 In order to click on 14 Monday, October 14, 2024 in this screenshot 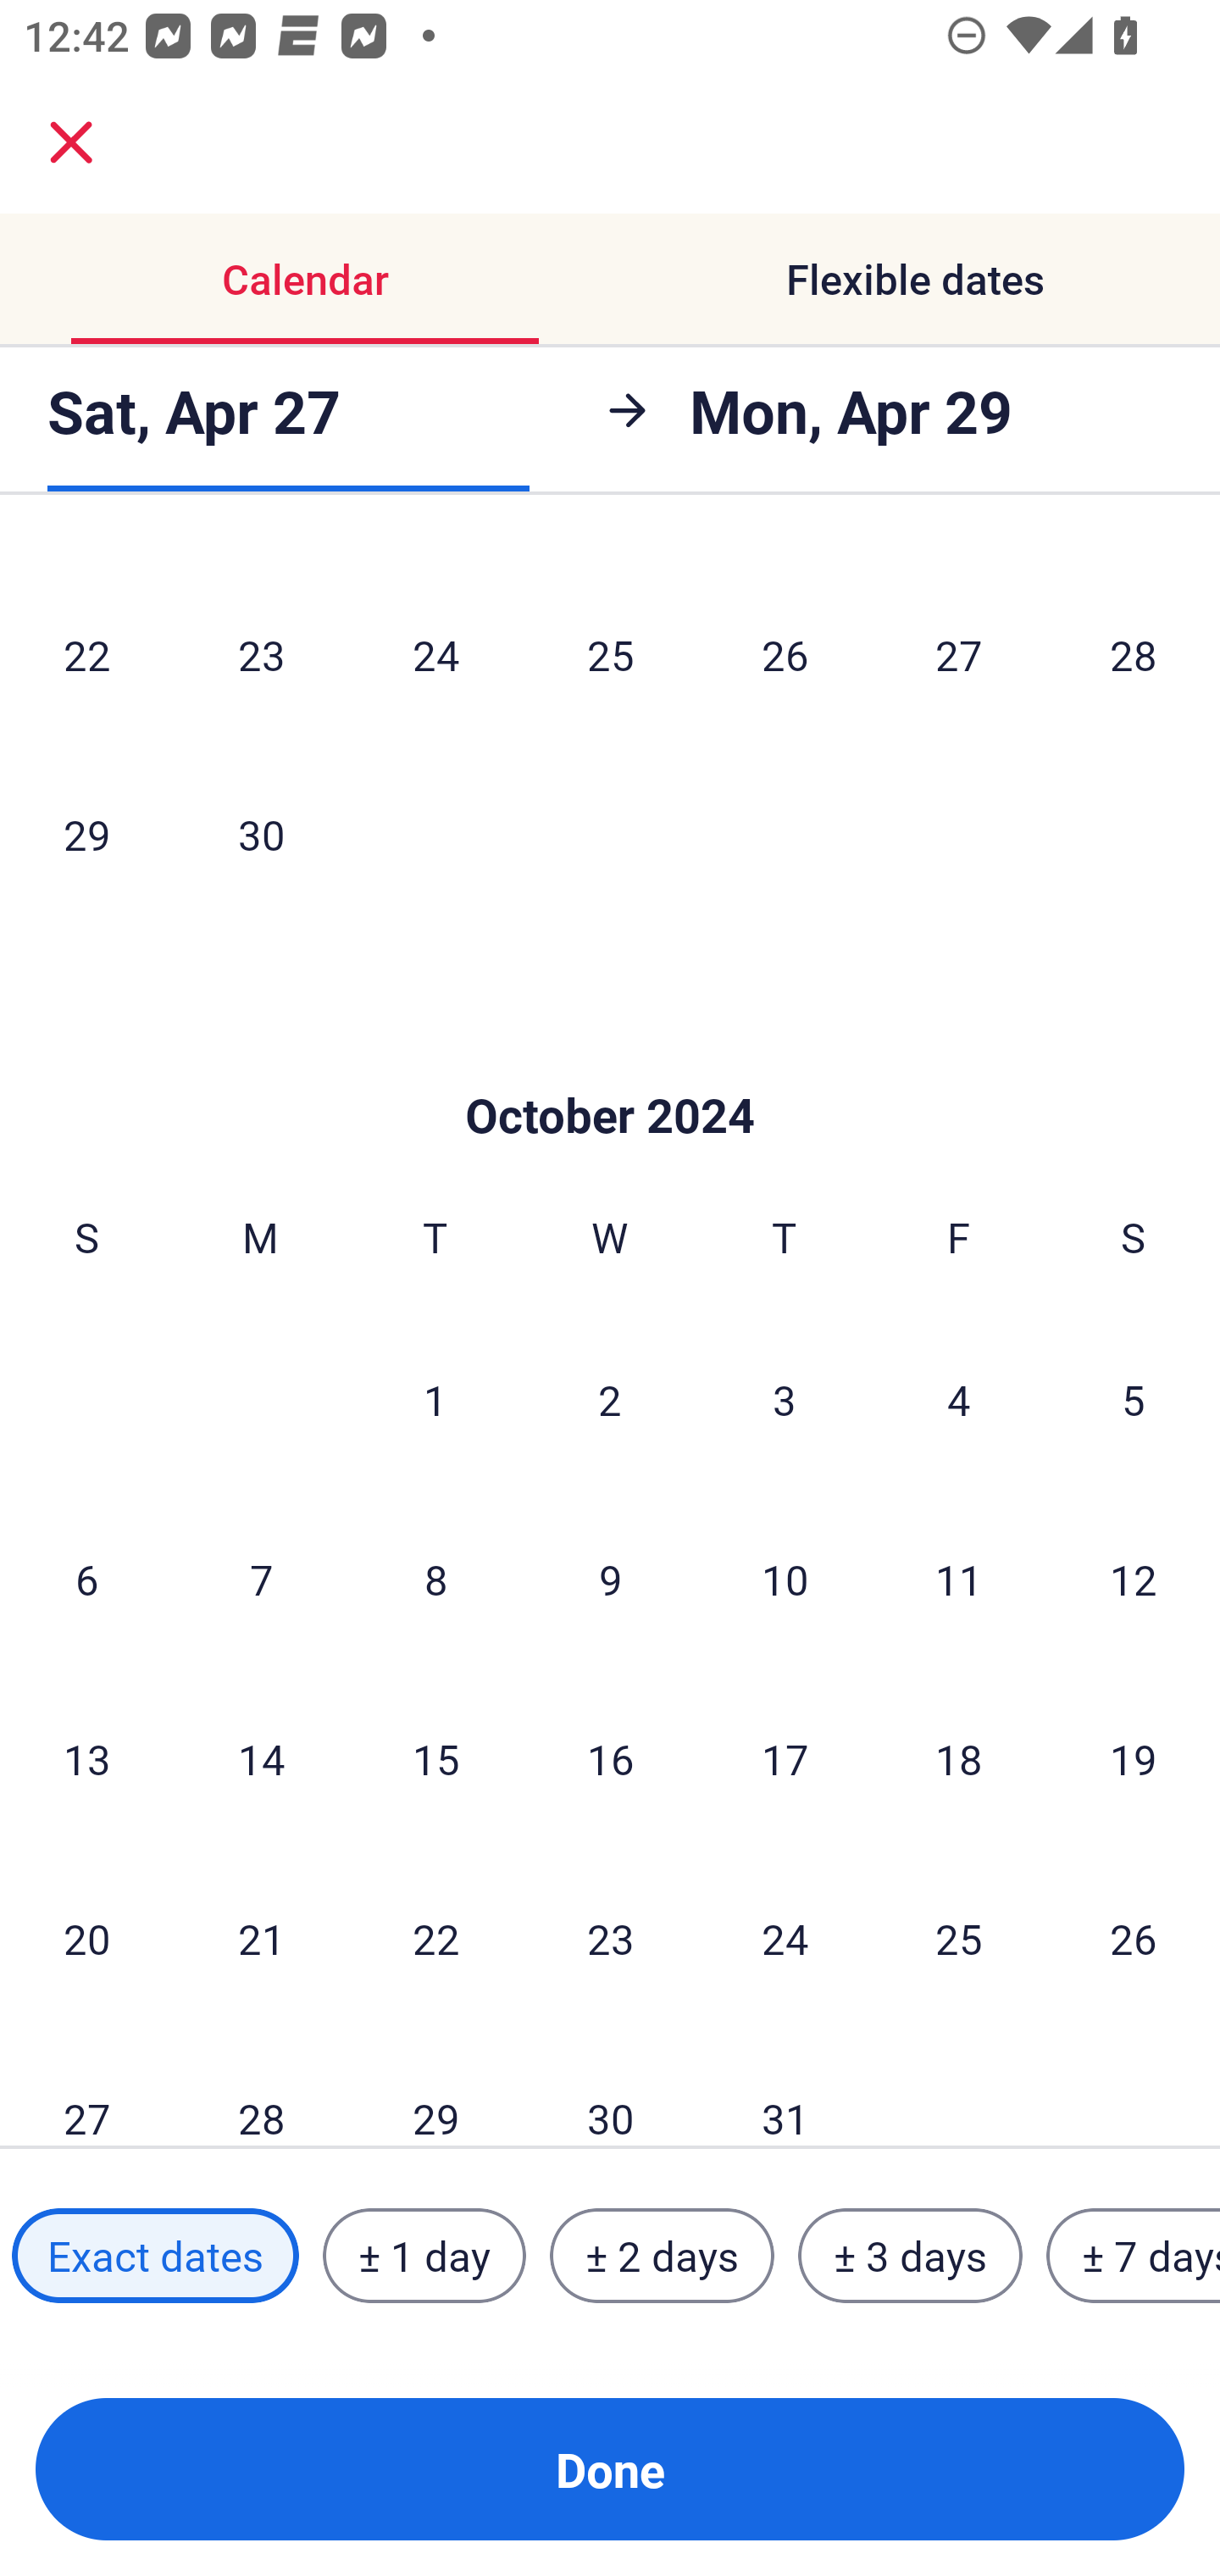, I will do `click(261, 1757)`.